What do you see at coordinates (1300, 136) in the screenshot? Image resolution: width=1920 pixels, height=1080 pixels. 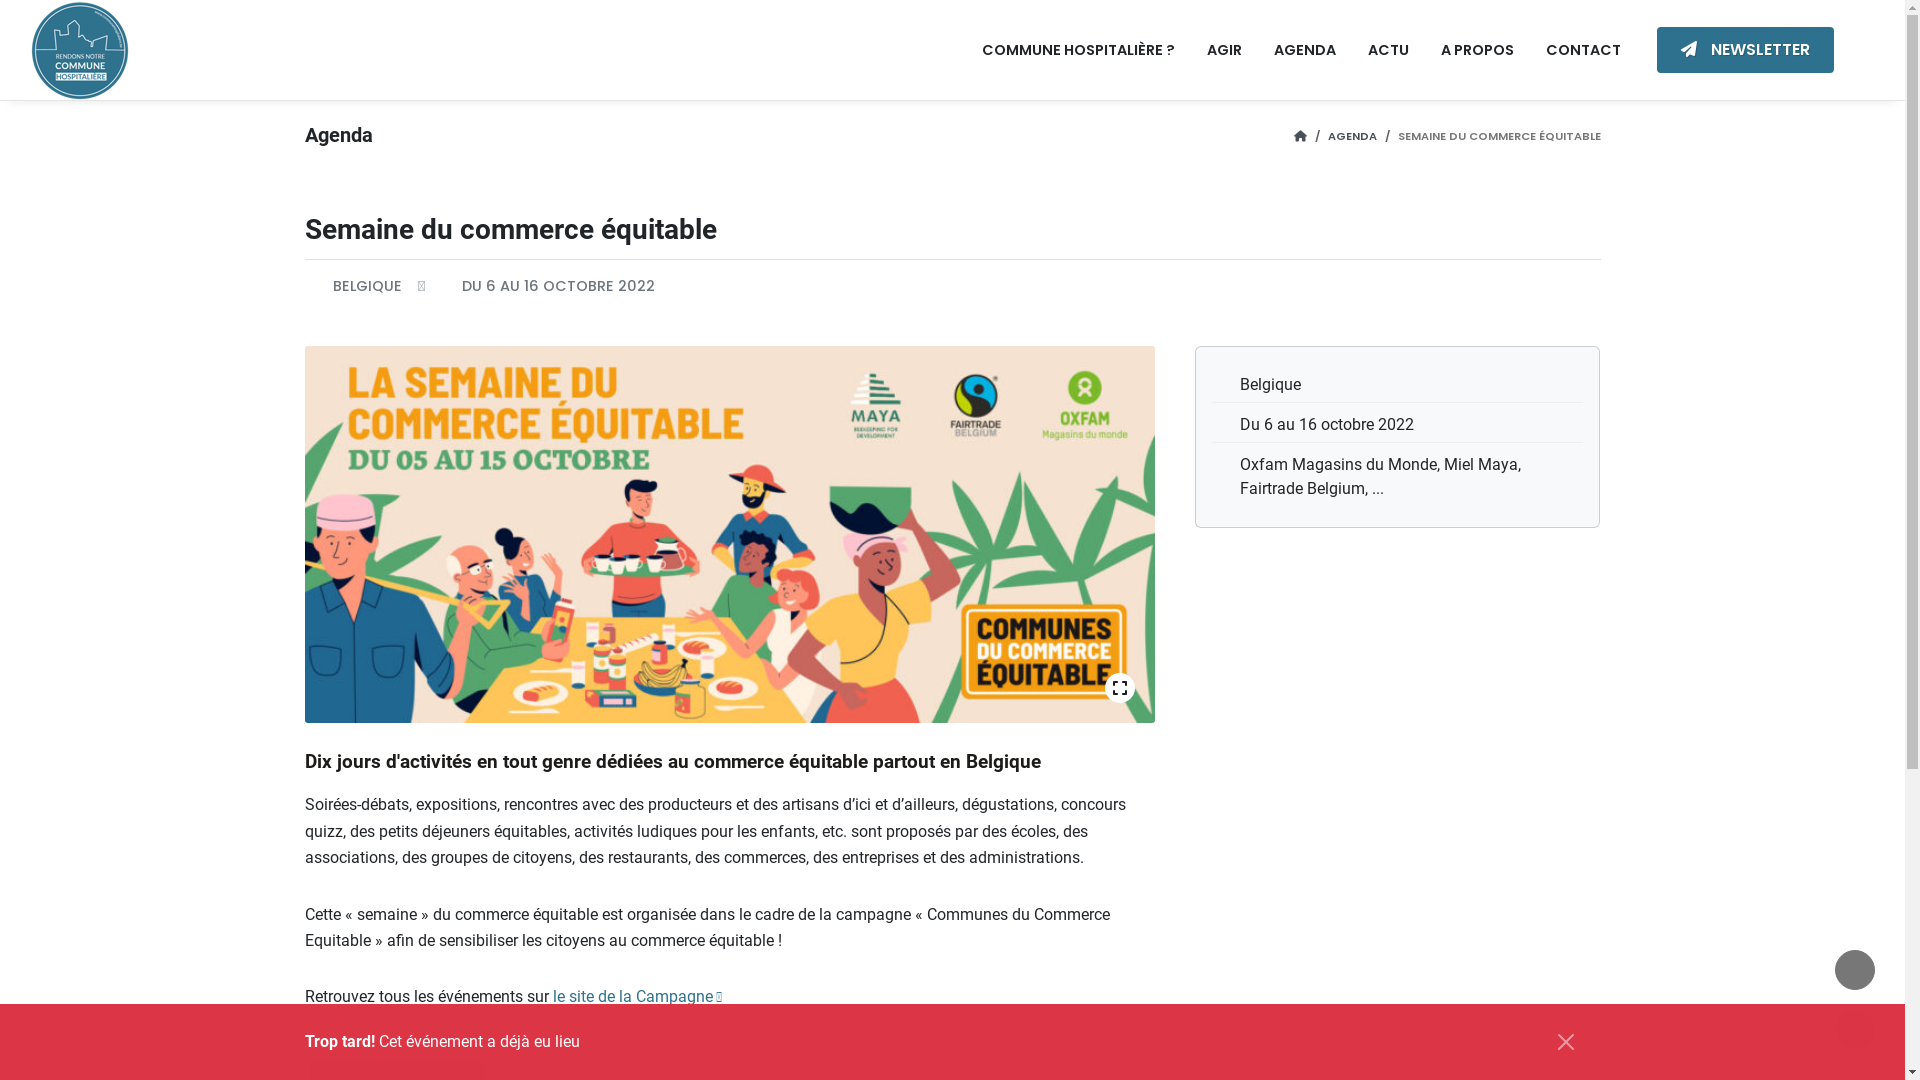 I see `Accueil` at bounding box center [1300, 136].